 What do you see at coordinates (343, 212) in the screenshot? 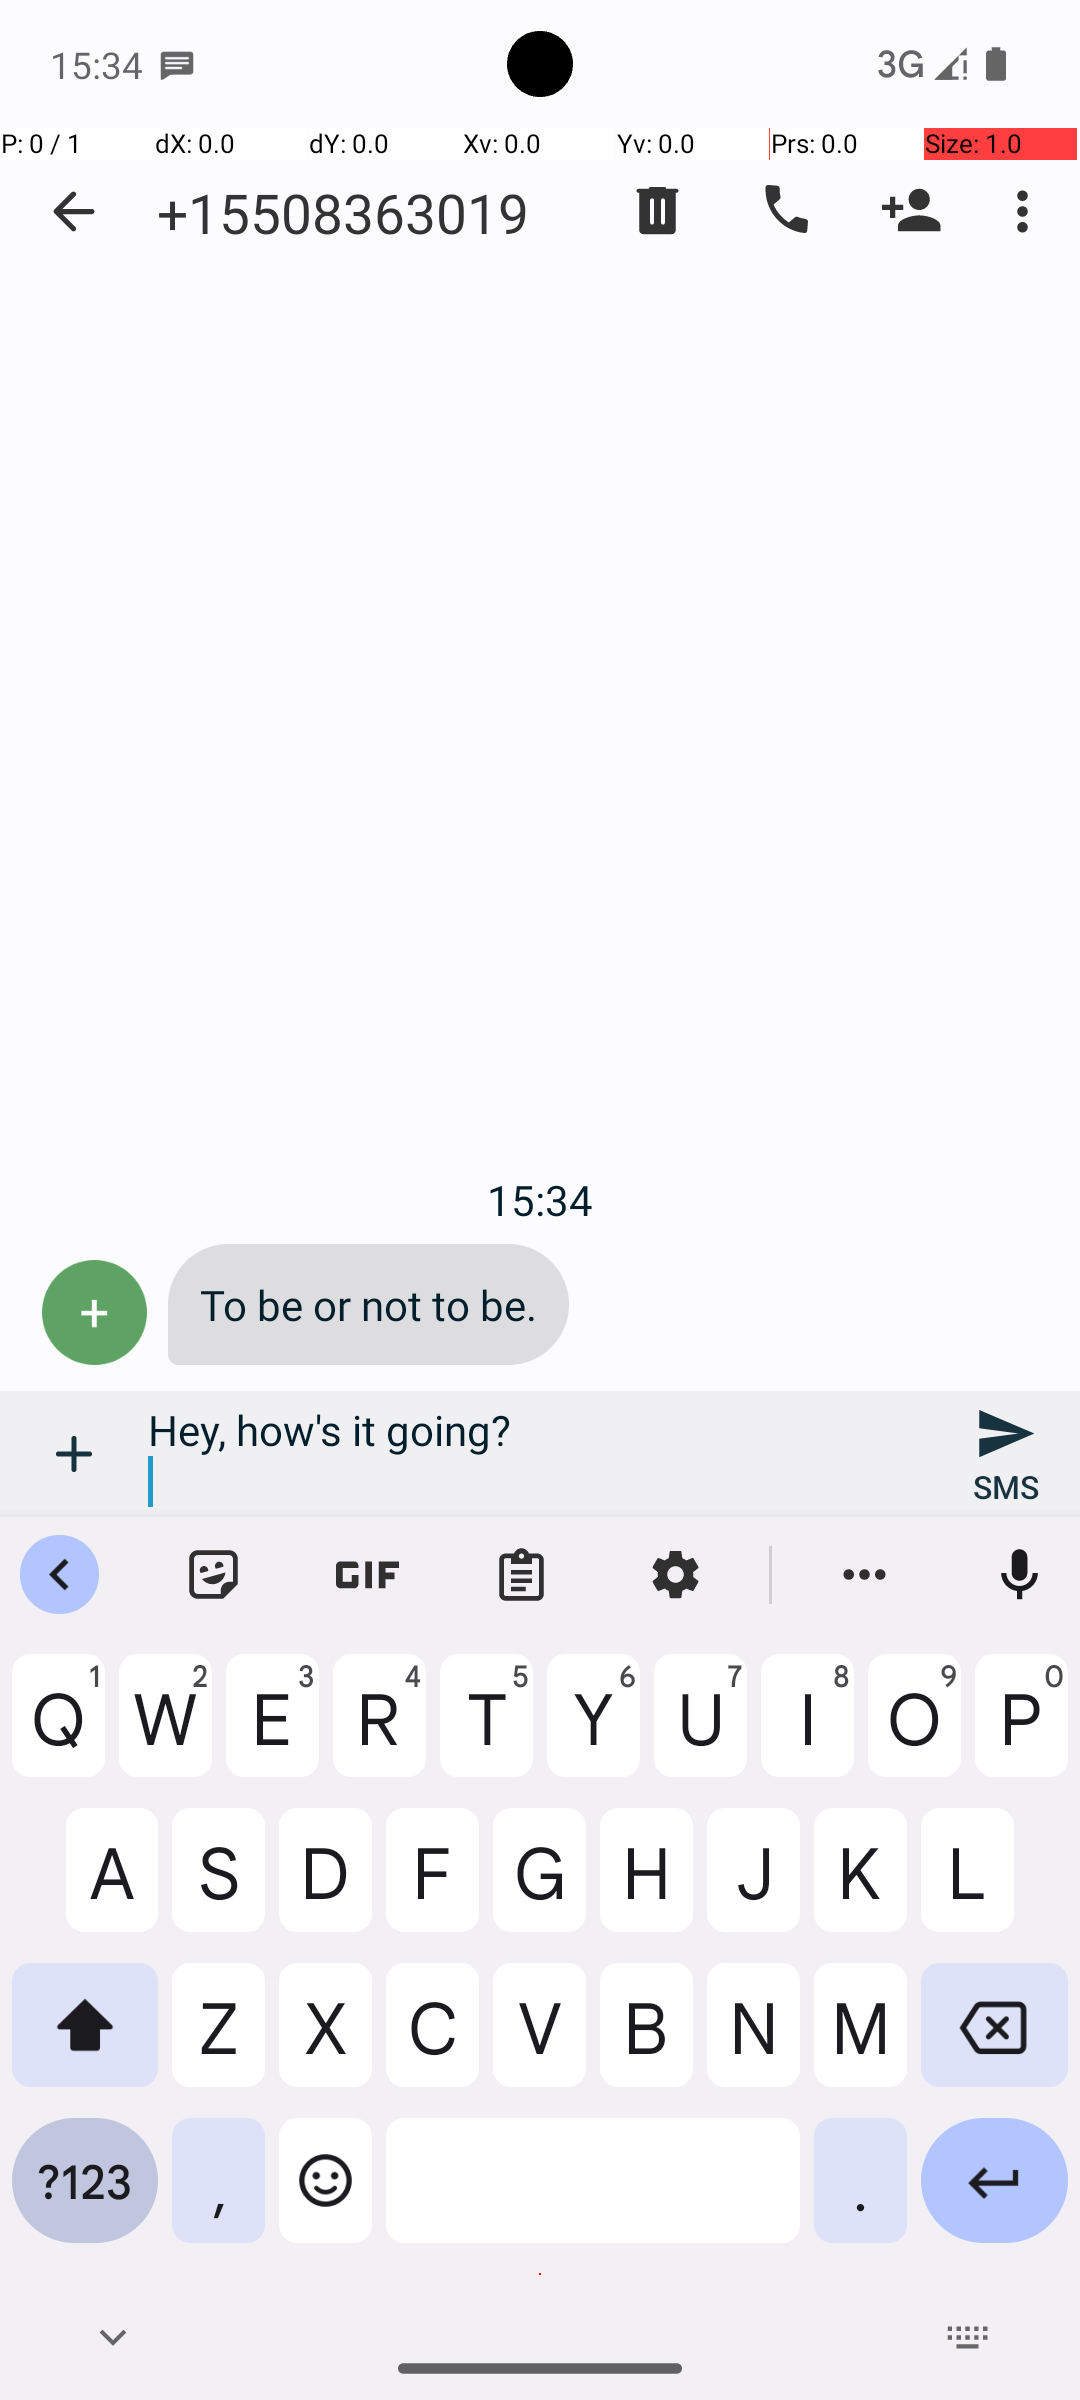
I see `+15508363019` at bounding box center [343, 212].